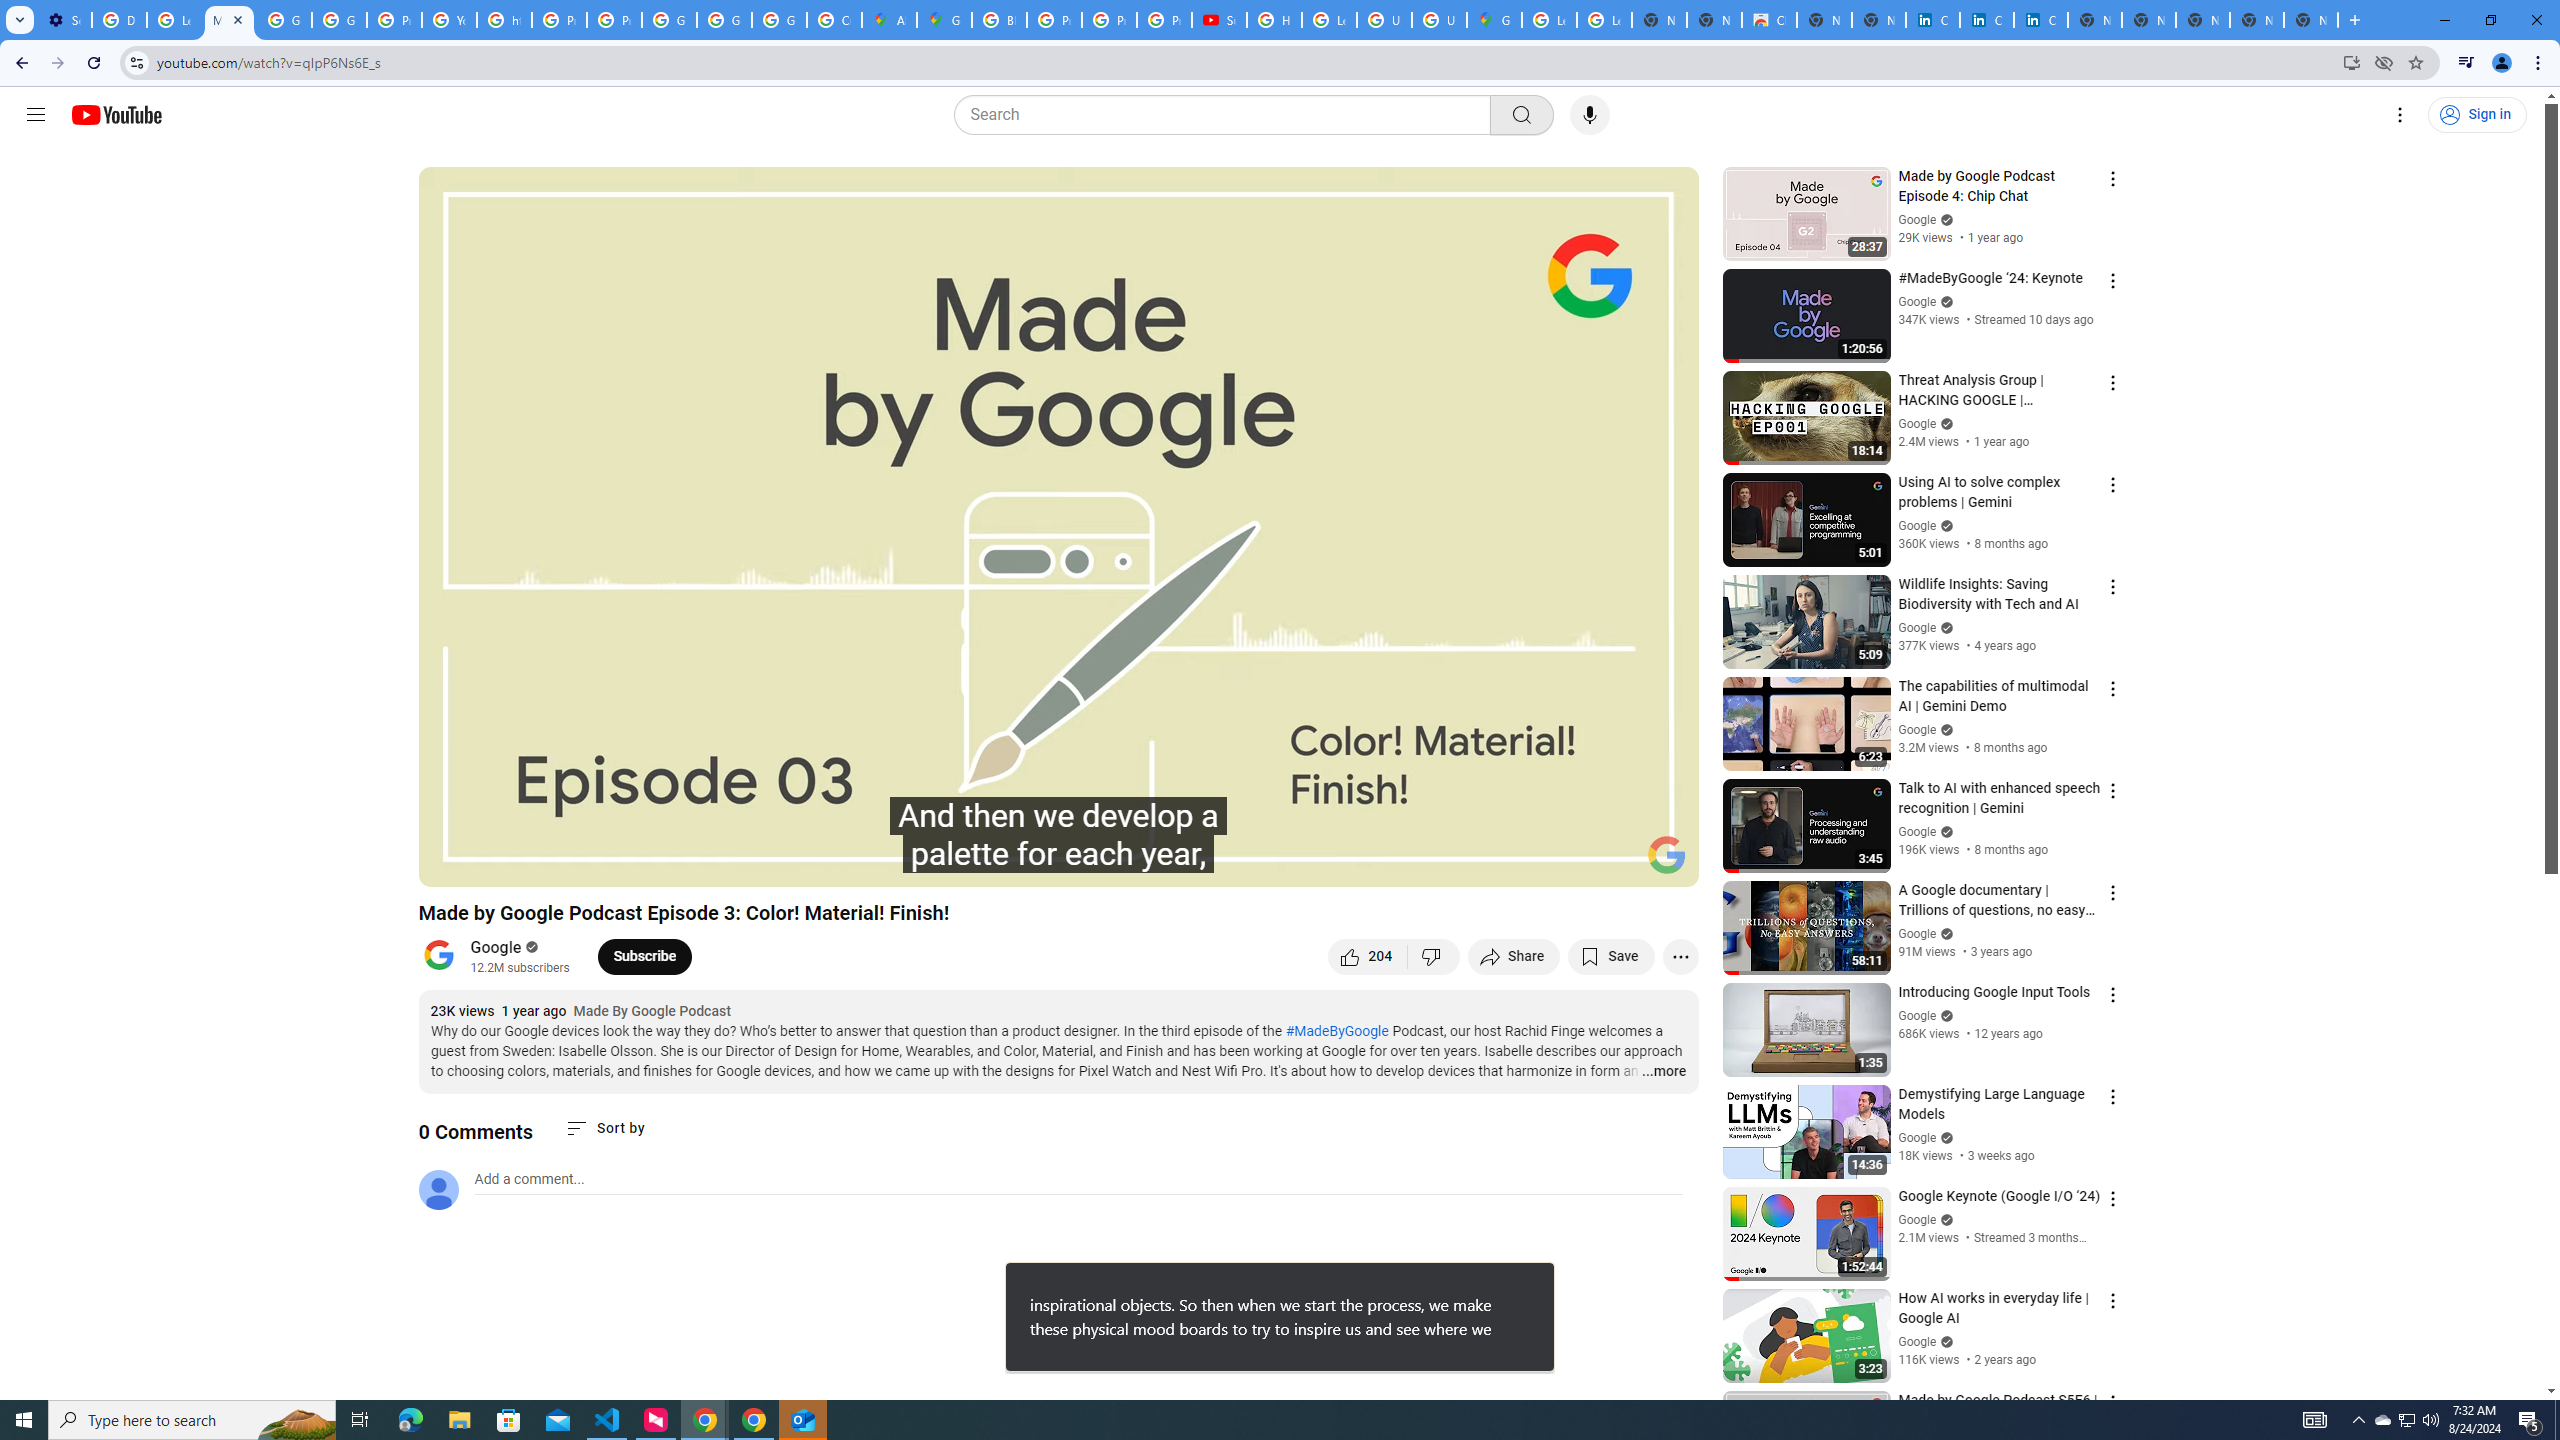  I want to click on Privacy Help Center - Policies Help, so click(1109, 20).